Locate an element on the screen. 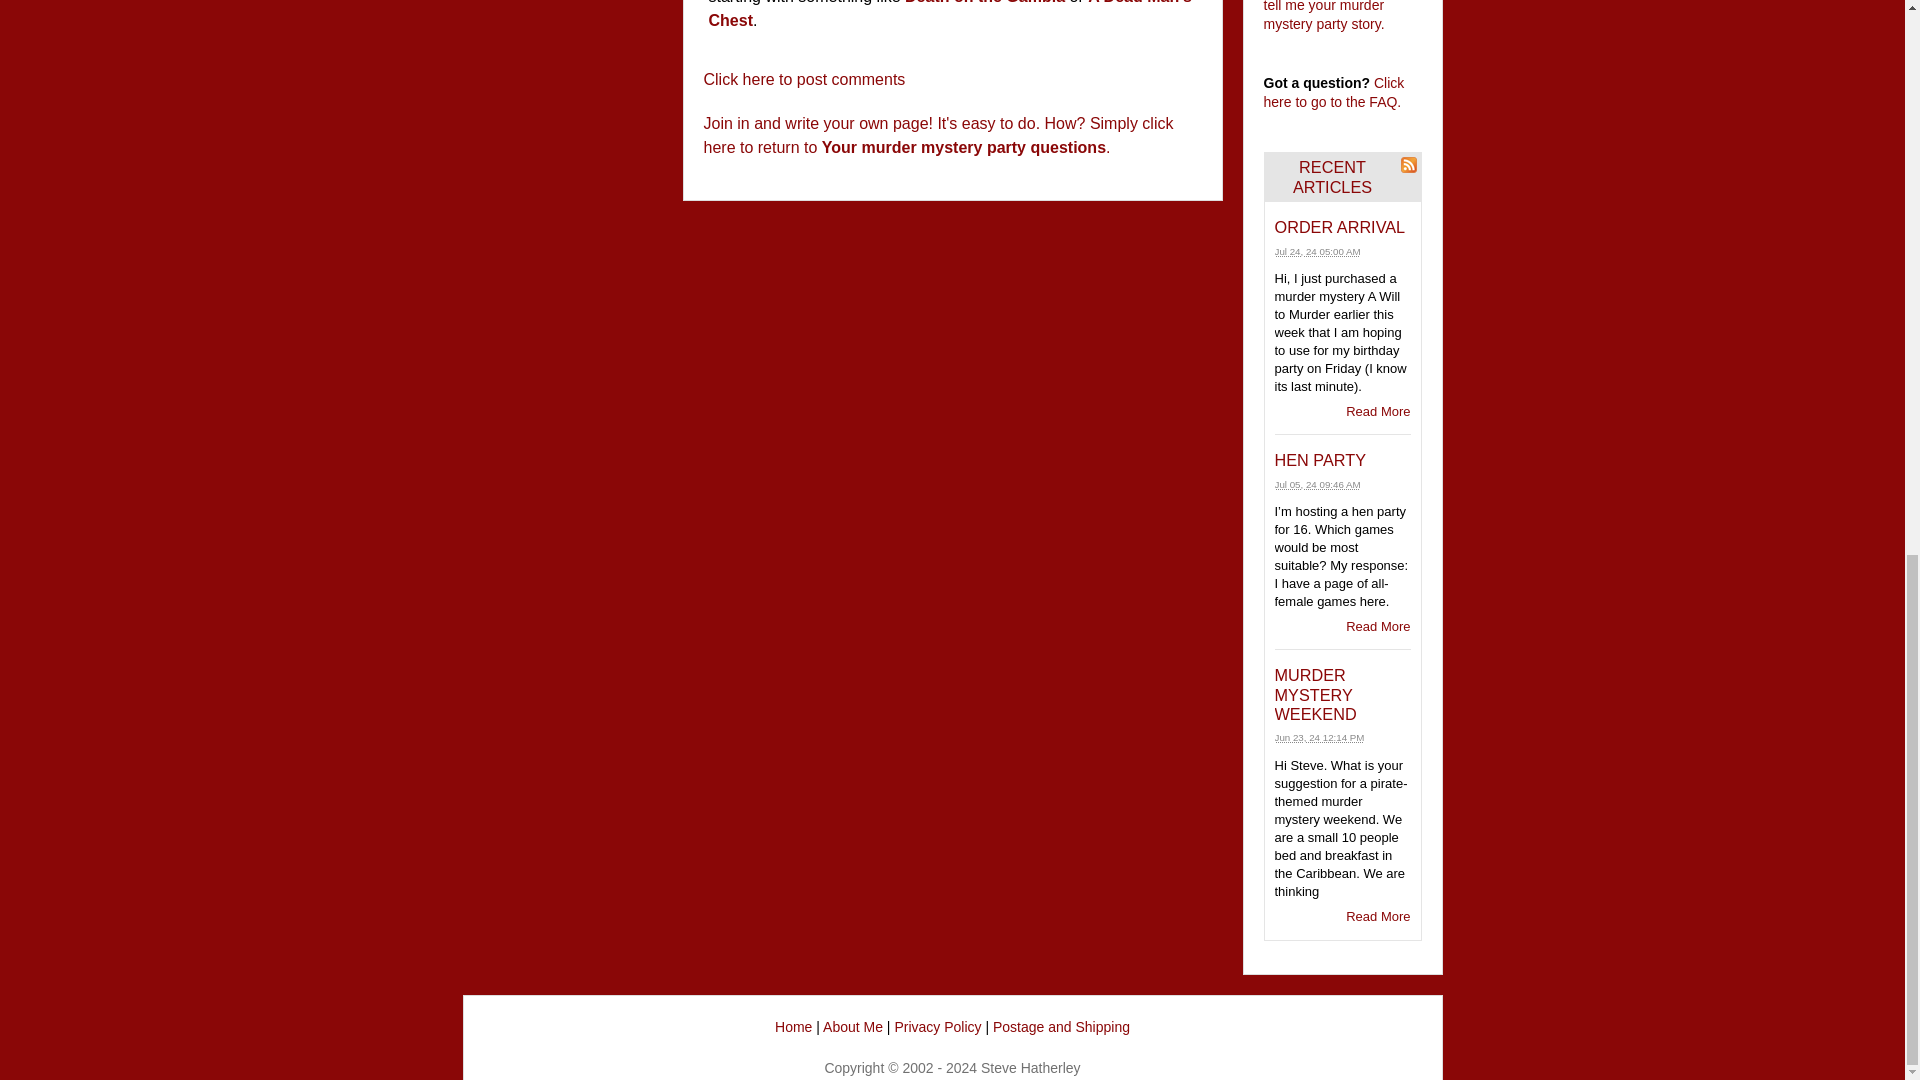 The height and width of the screenshot is (1080, 1920). Read More is located at coordinates (1377, 411).